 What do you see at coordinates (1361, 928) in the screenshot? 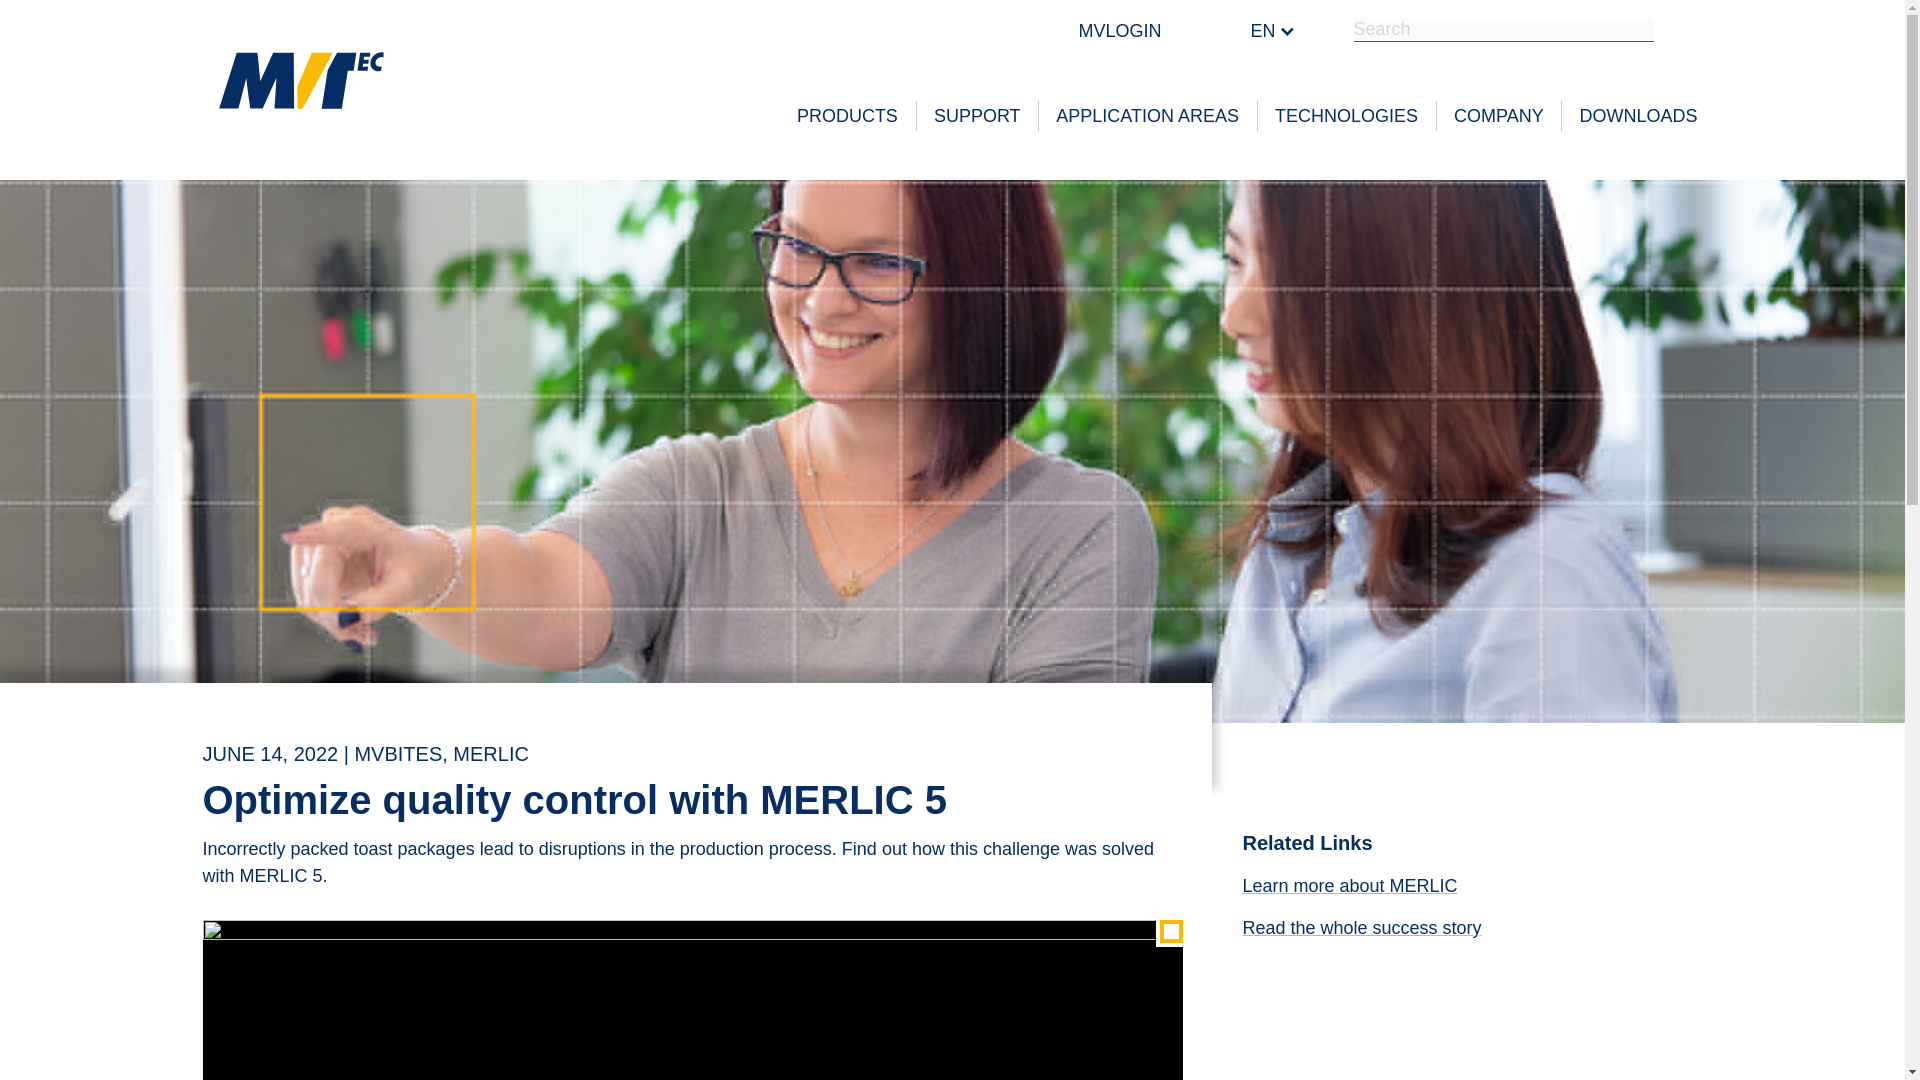
I see `Read the whole success story` at bounding box center [1361, 928].